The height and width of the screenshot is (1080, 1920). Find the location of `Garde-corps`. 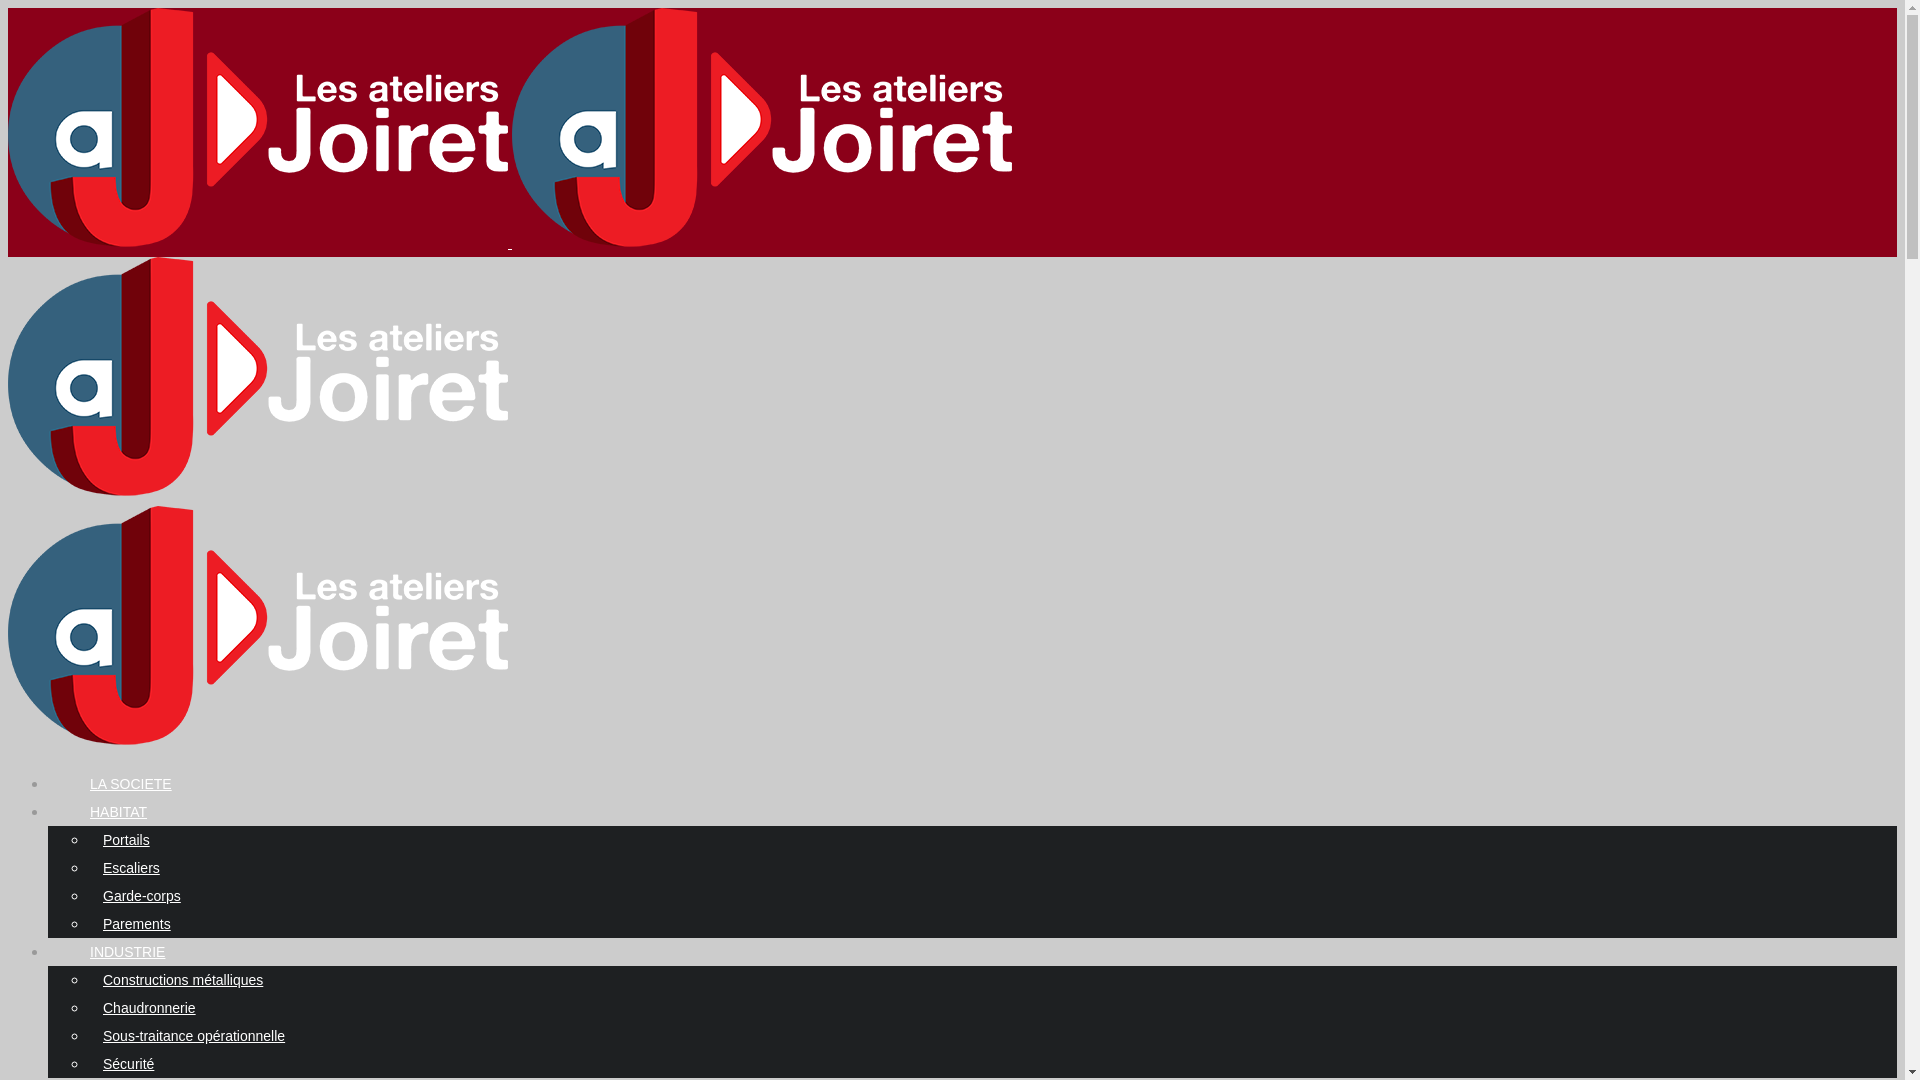

Garde-corps is located at coordinates (142, 896).